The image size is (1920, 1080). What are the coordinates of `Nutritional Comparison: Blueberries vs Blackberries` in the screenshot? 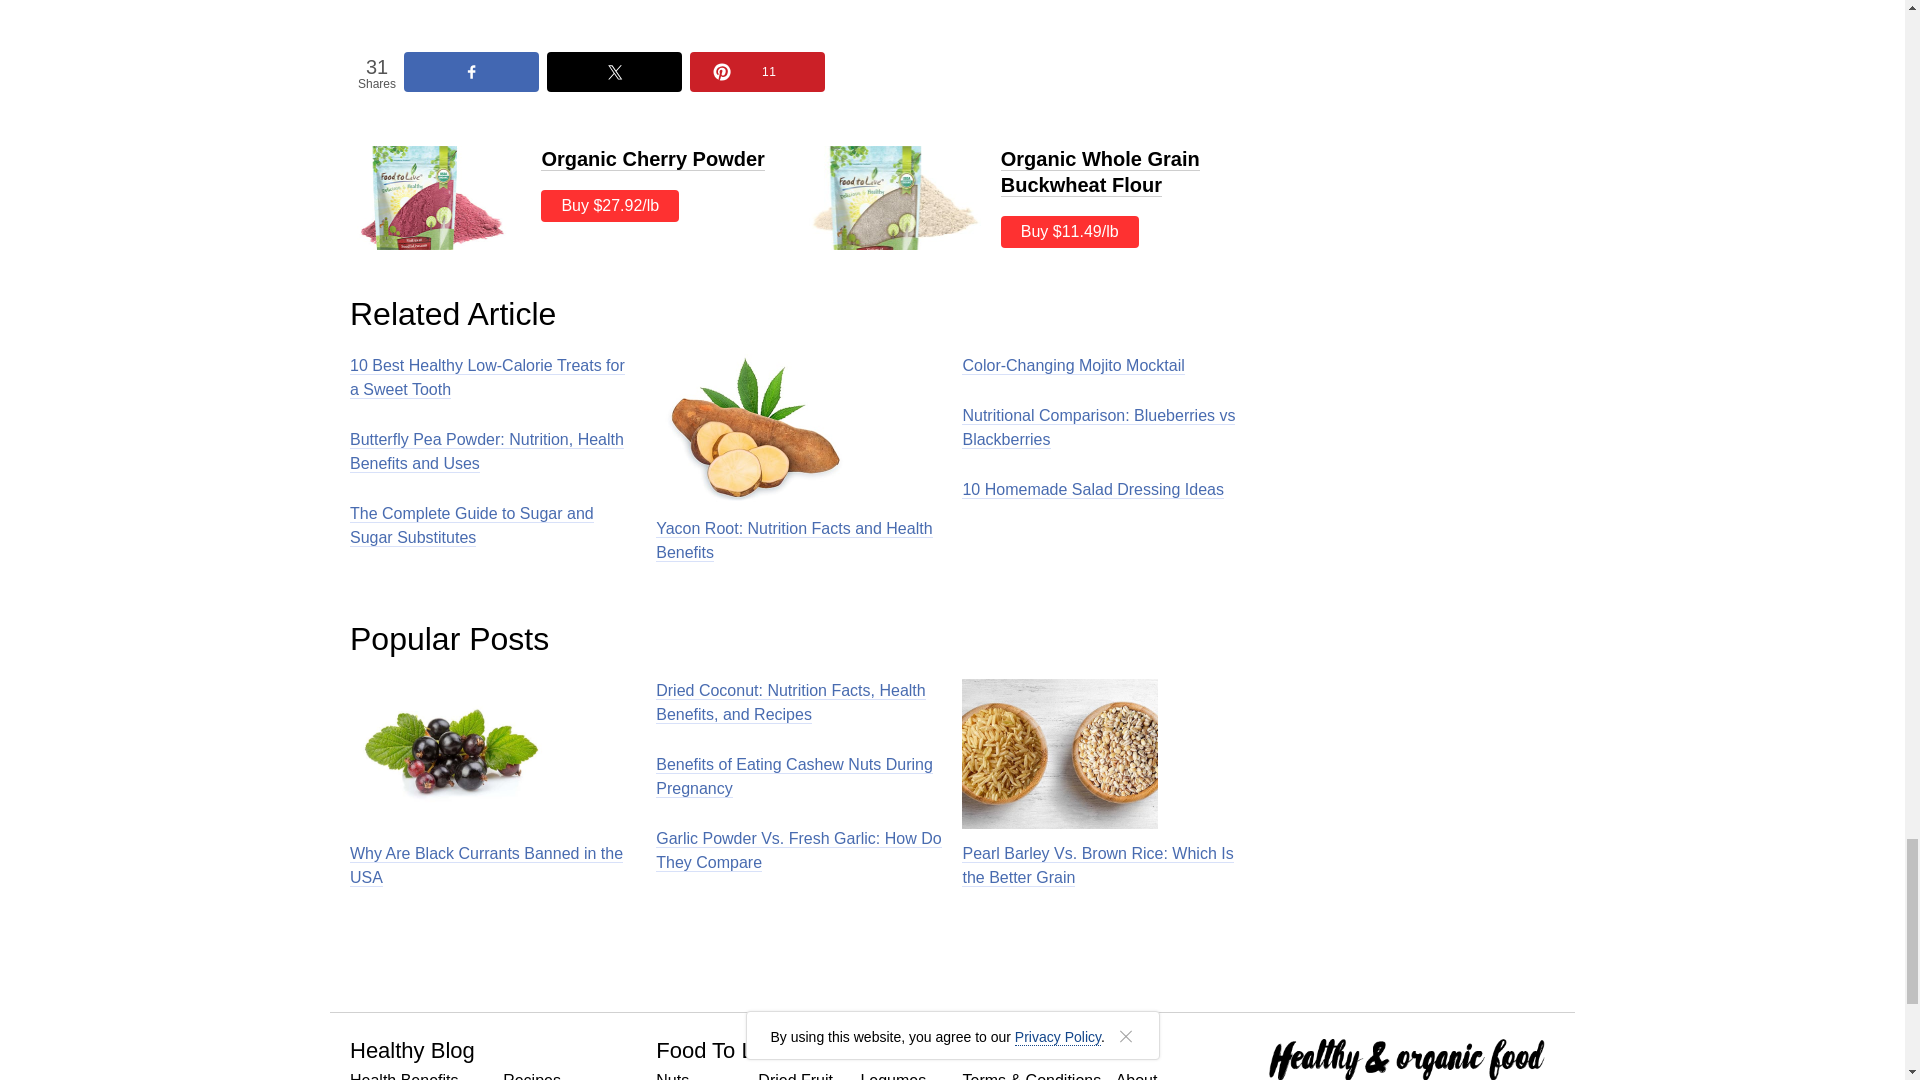 It's located at (1104, 428).